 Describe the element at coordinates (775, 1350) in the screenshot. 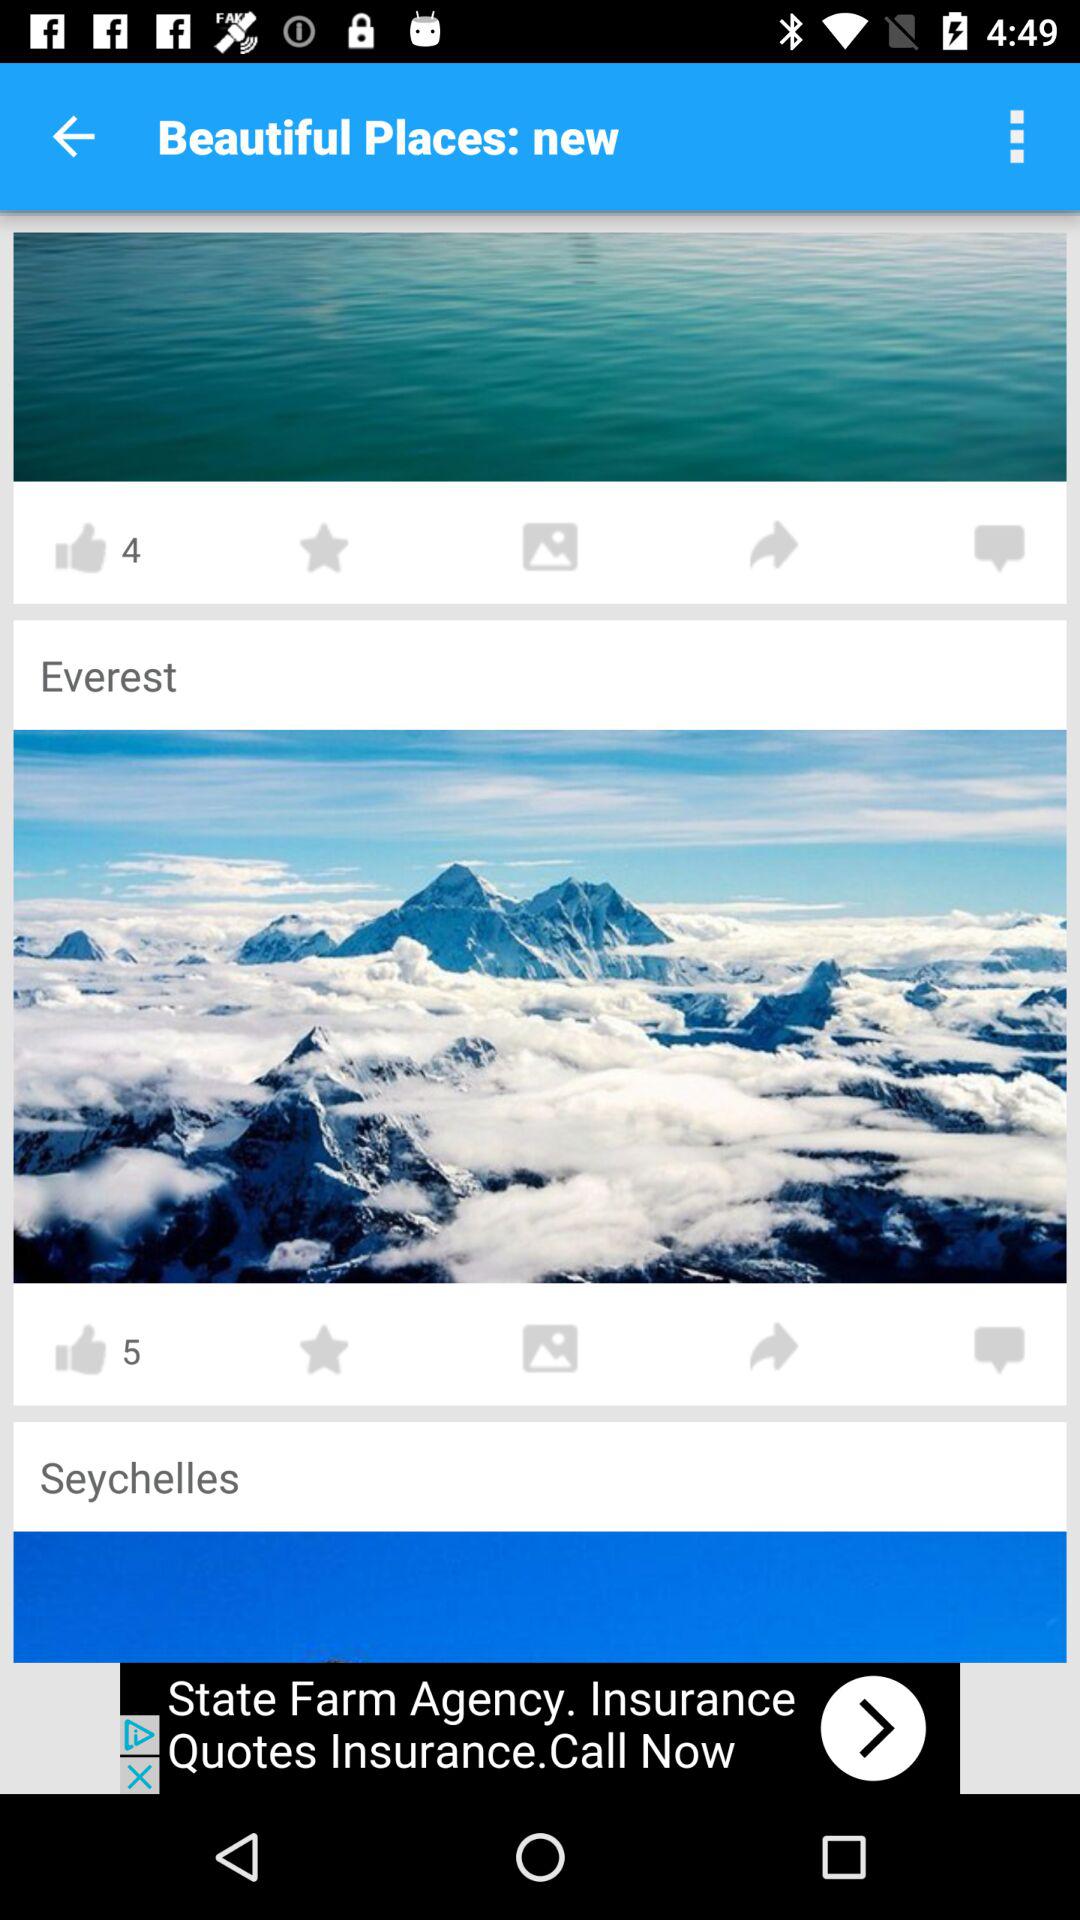

I see `coming up` at that location.